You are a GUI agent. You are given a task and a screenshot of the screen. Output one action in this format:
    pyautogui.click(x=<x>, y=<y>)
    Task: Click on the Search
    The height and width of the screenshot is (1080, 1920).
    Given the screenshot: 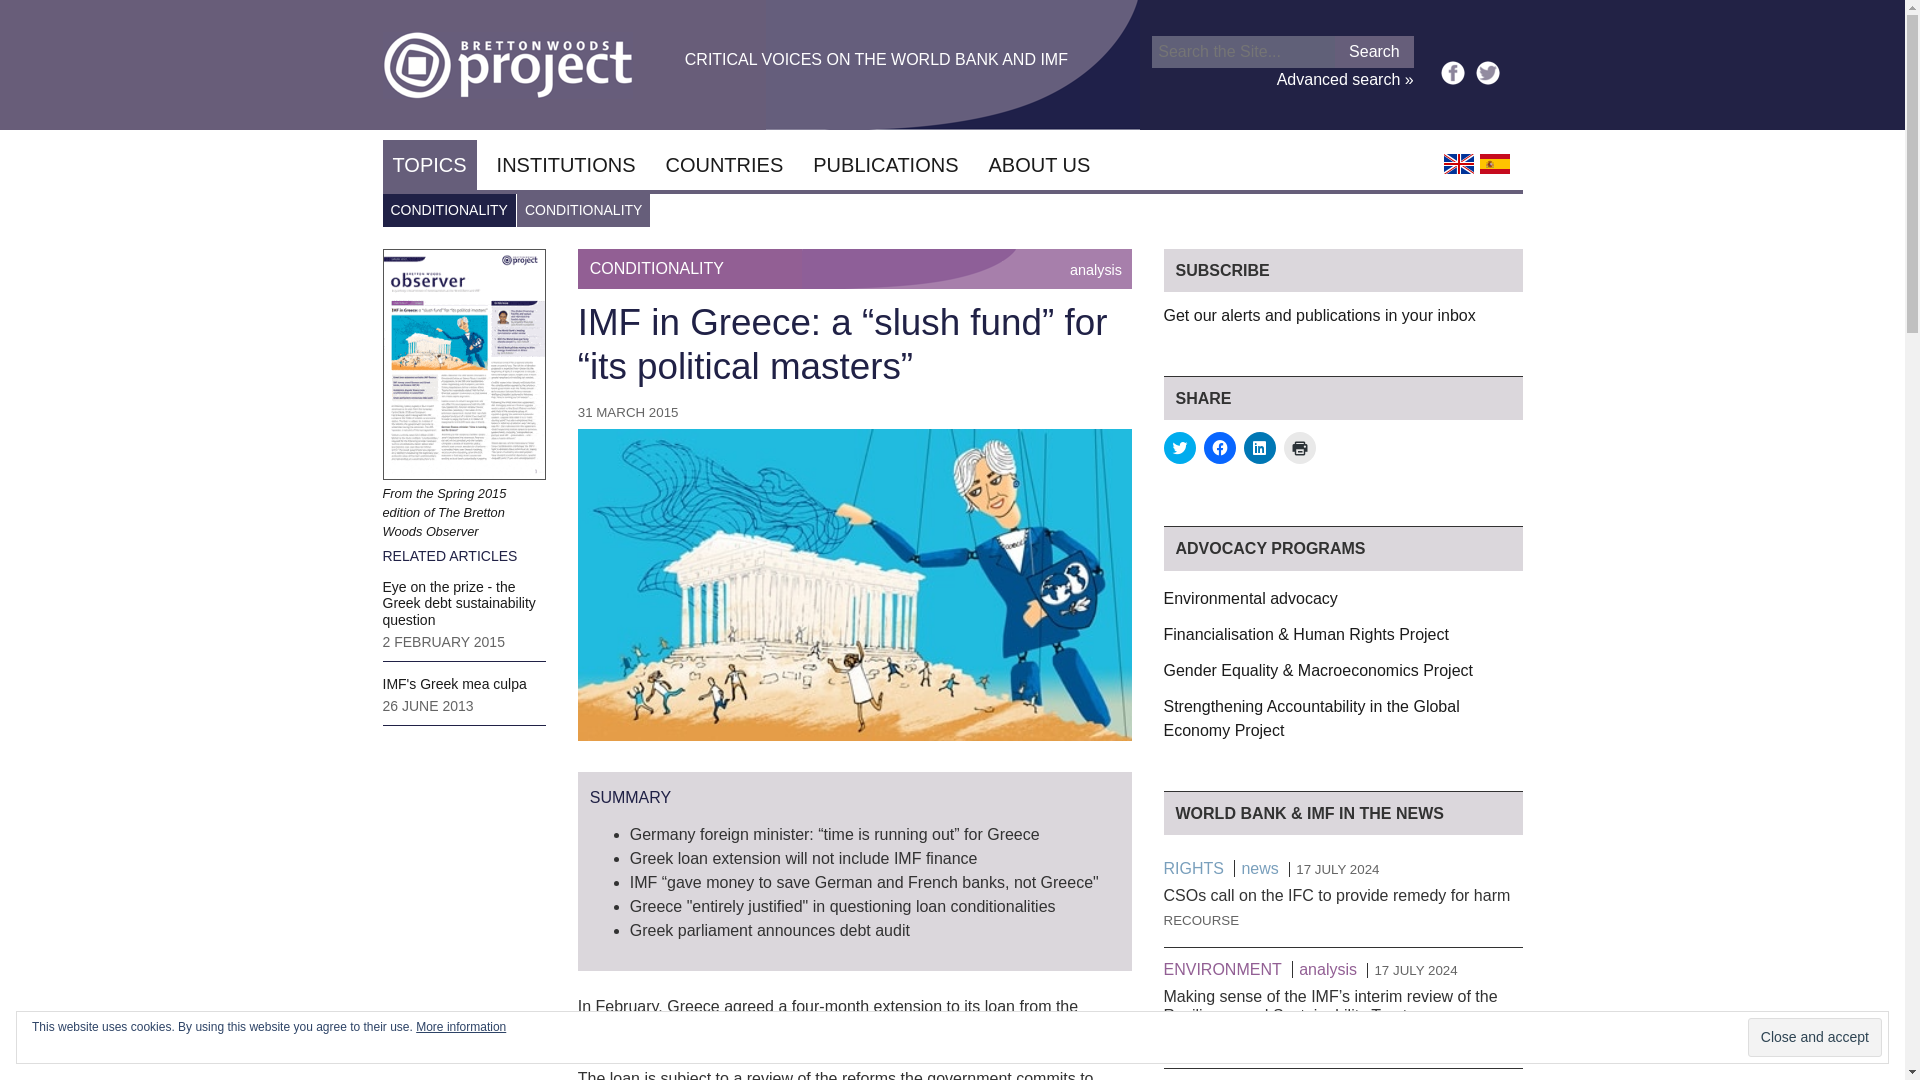 What is the action you would take?
    pyautogui.click(x=1374, y=52)
    